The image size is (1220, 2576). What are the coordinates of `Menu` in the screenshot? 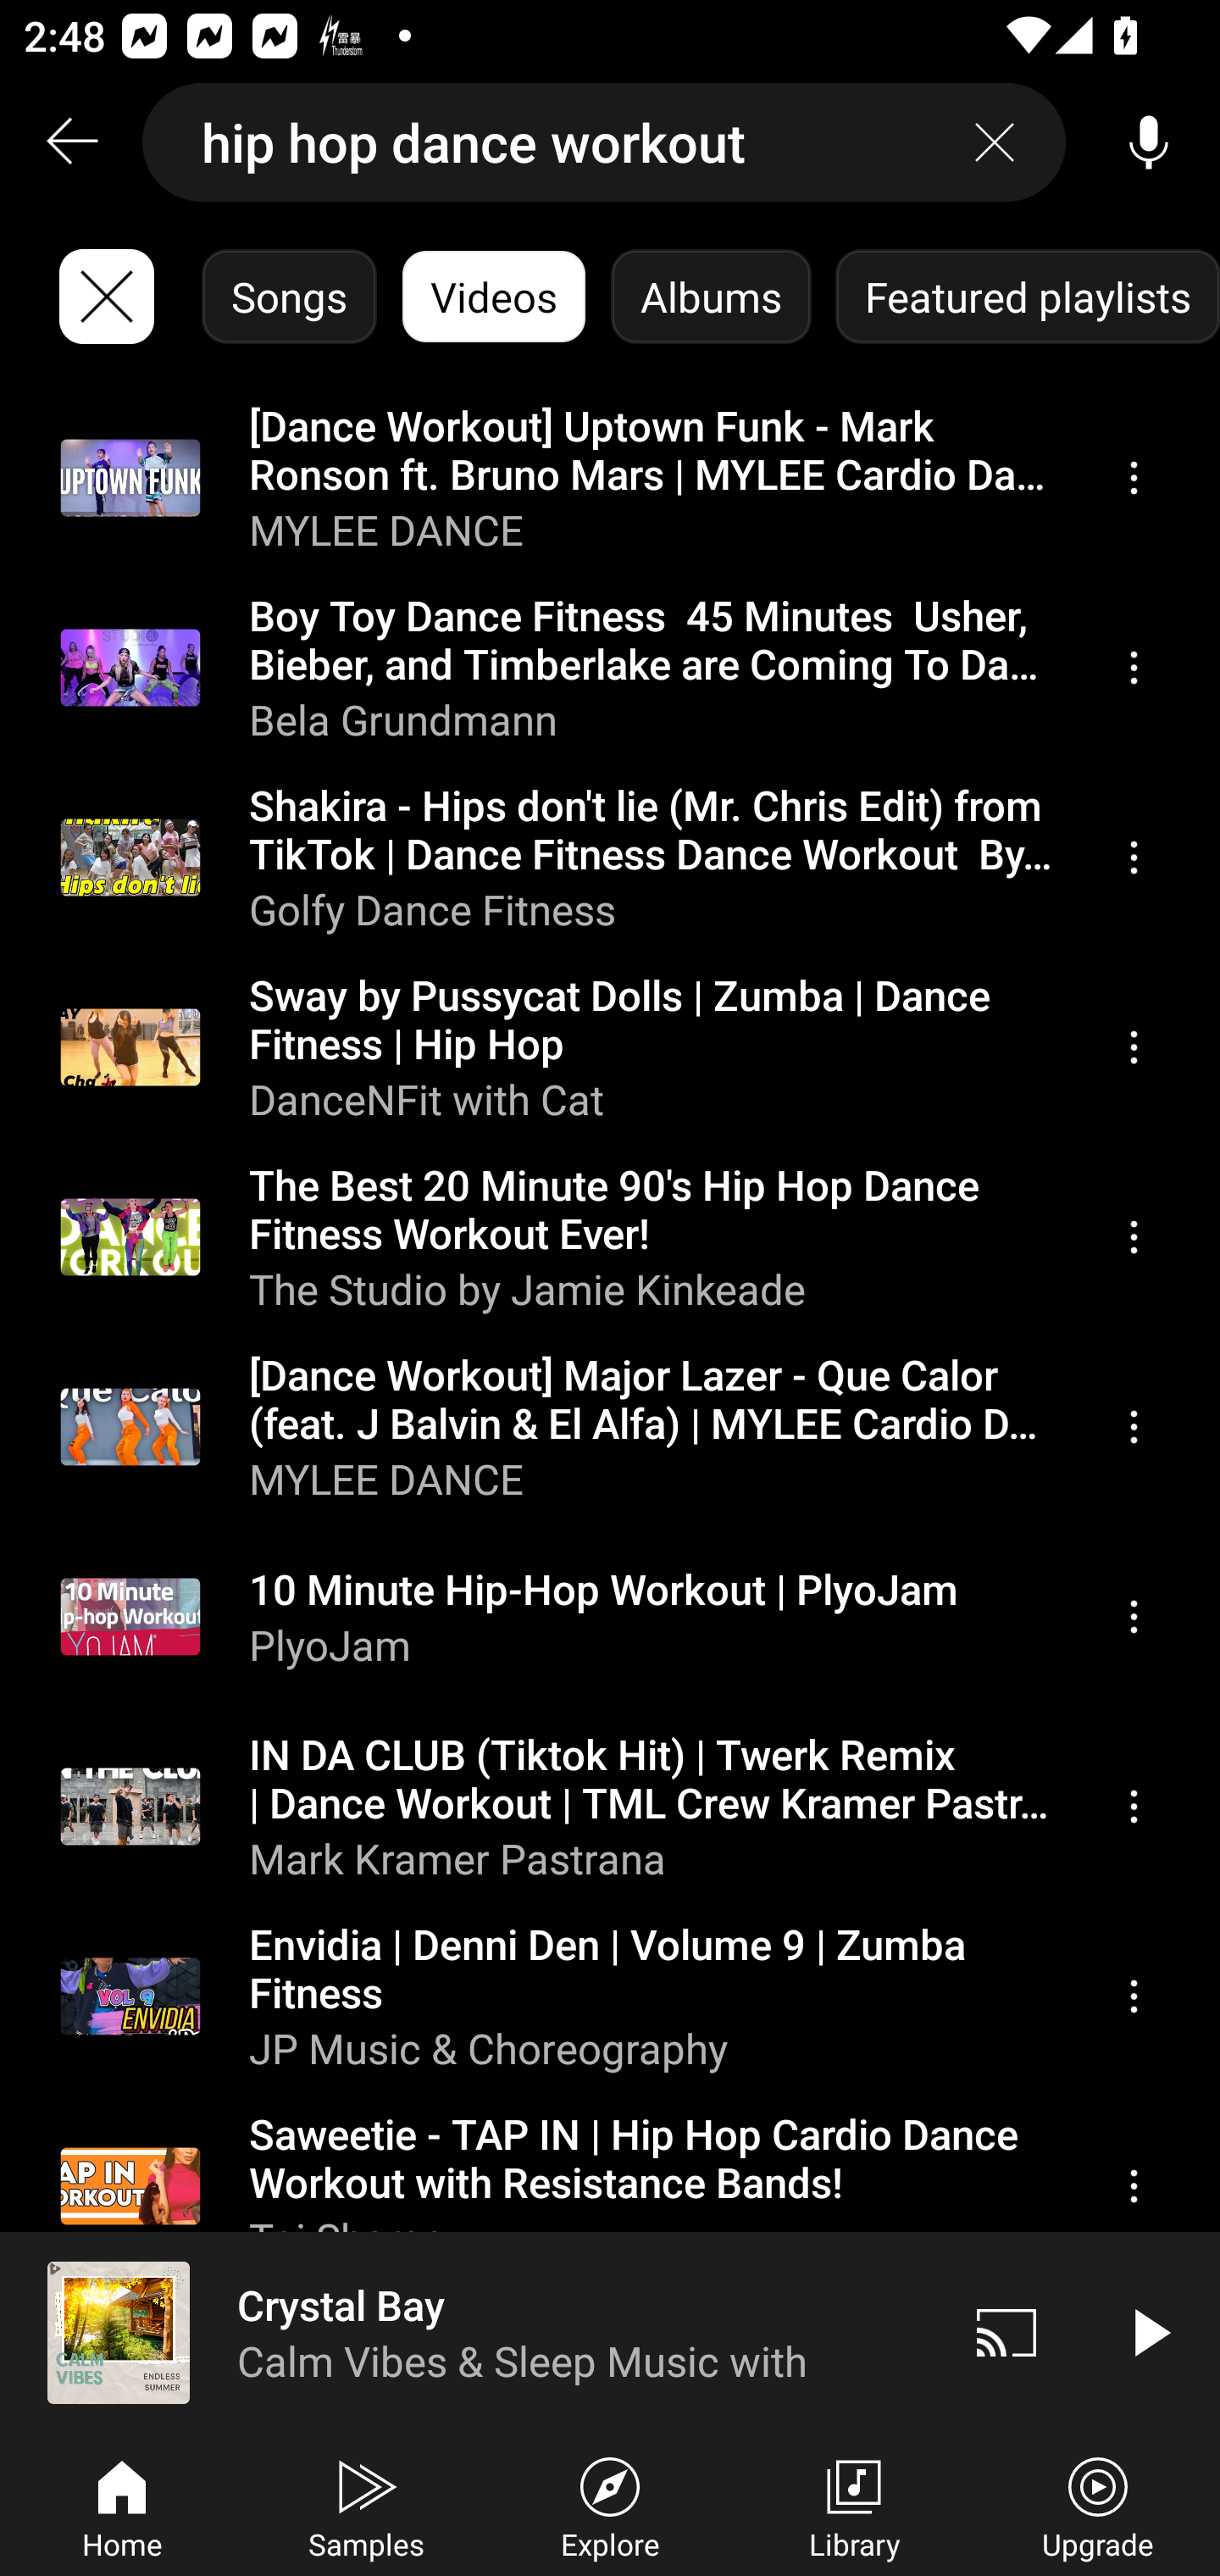 It's located at (1134, 667).